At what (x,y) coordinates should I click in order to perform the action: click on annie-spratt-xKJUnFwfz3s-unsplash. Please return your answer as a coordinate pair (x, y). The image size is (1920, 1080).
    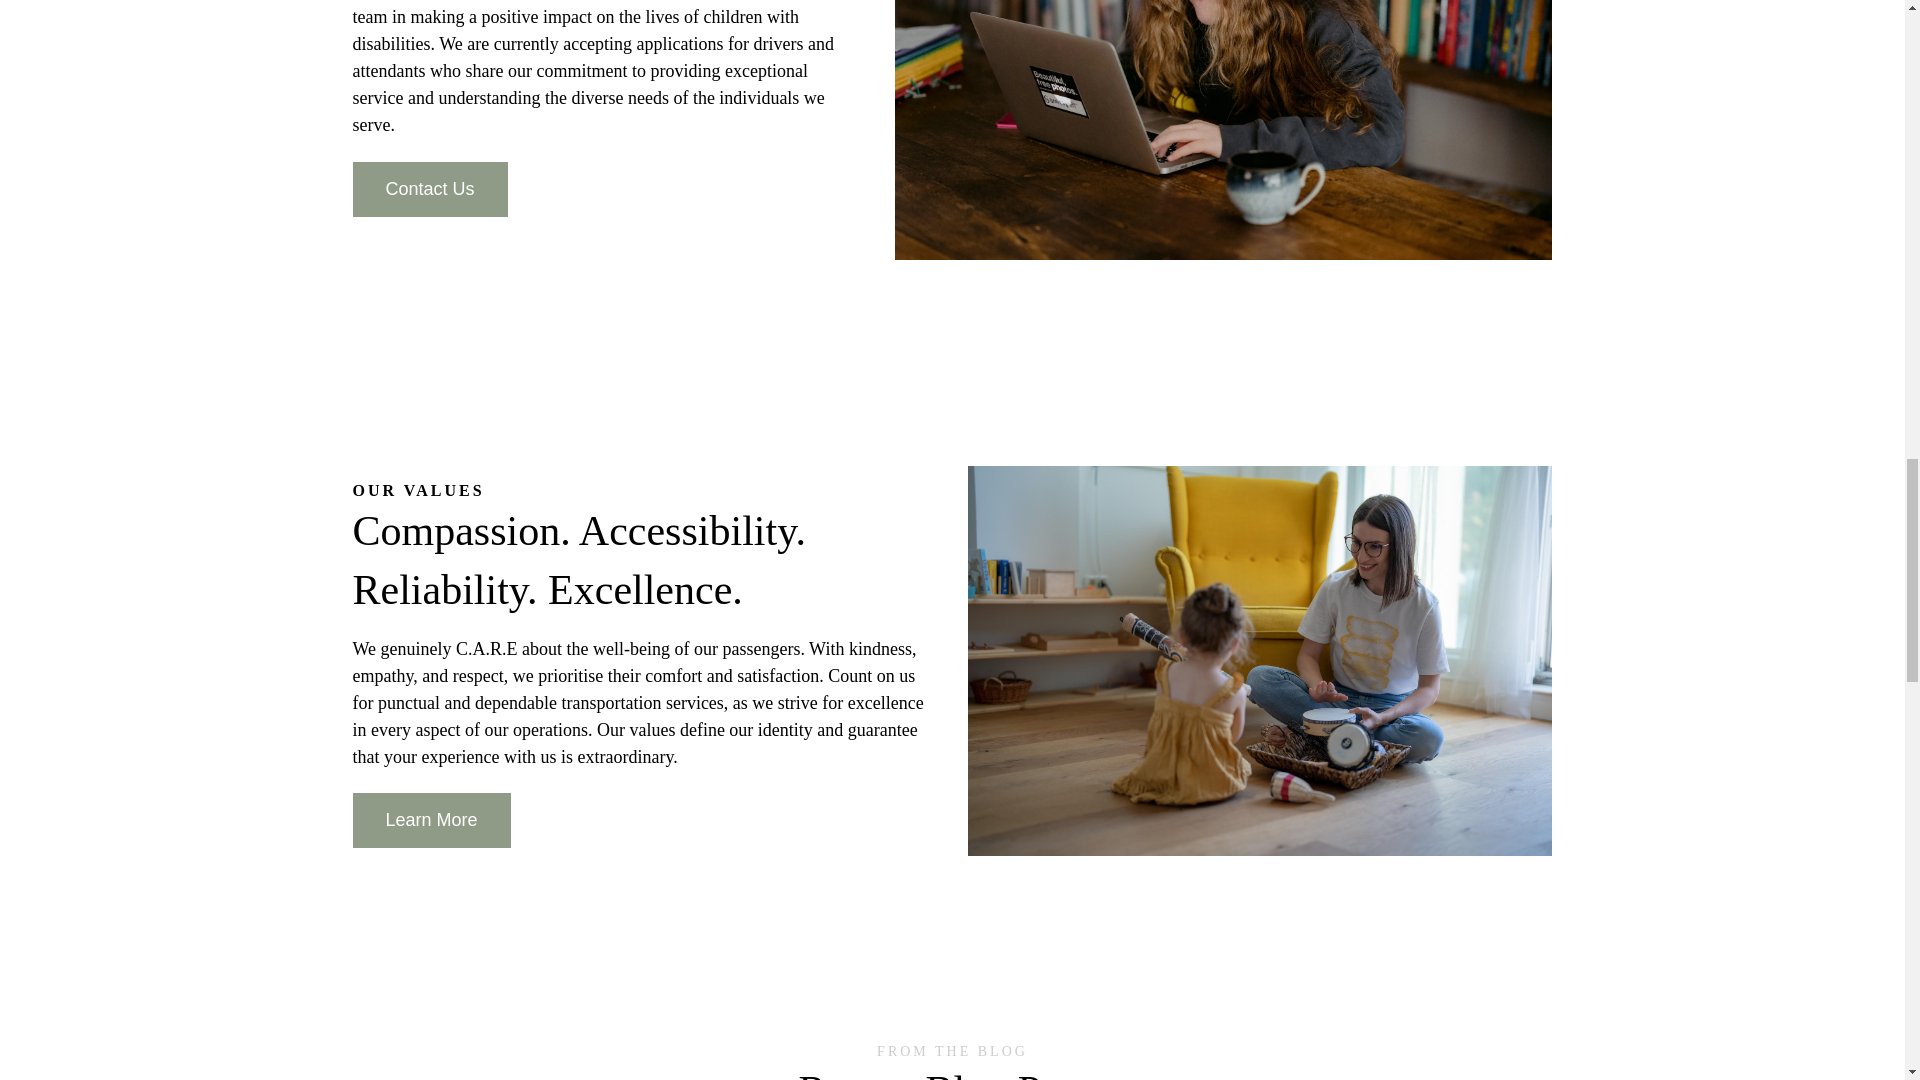
    Looking at the image, I should click on (1222, 130).